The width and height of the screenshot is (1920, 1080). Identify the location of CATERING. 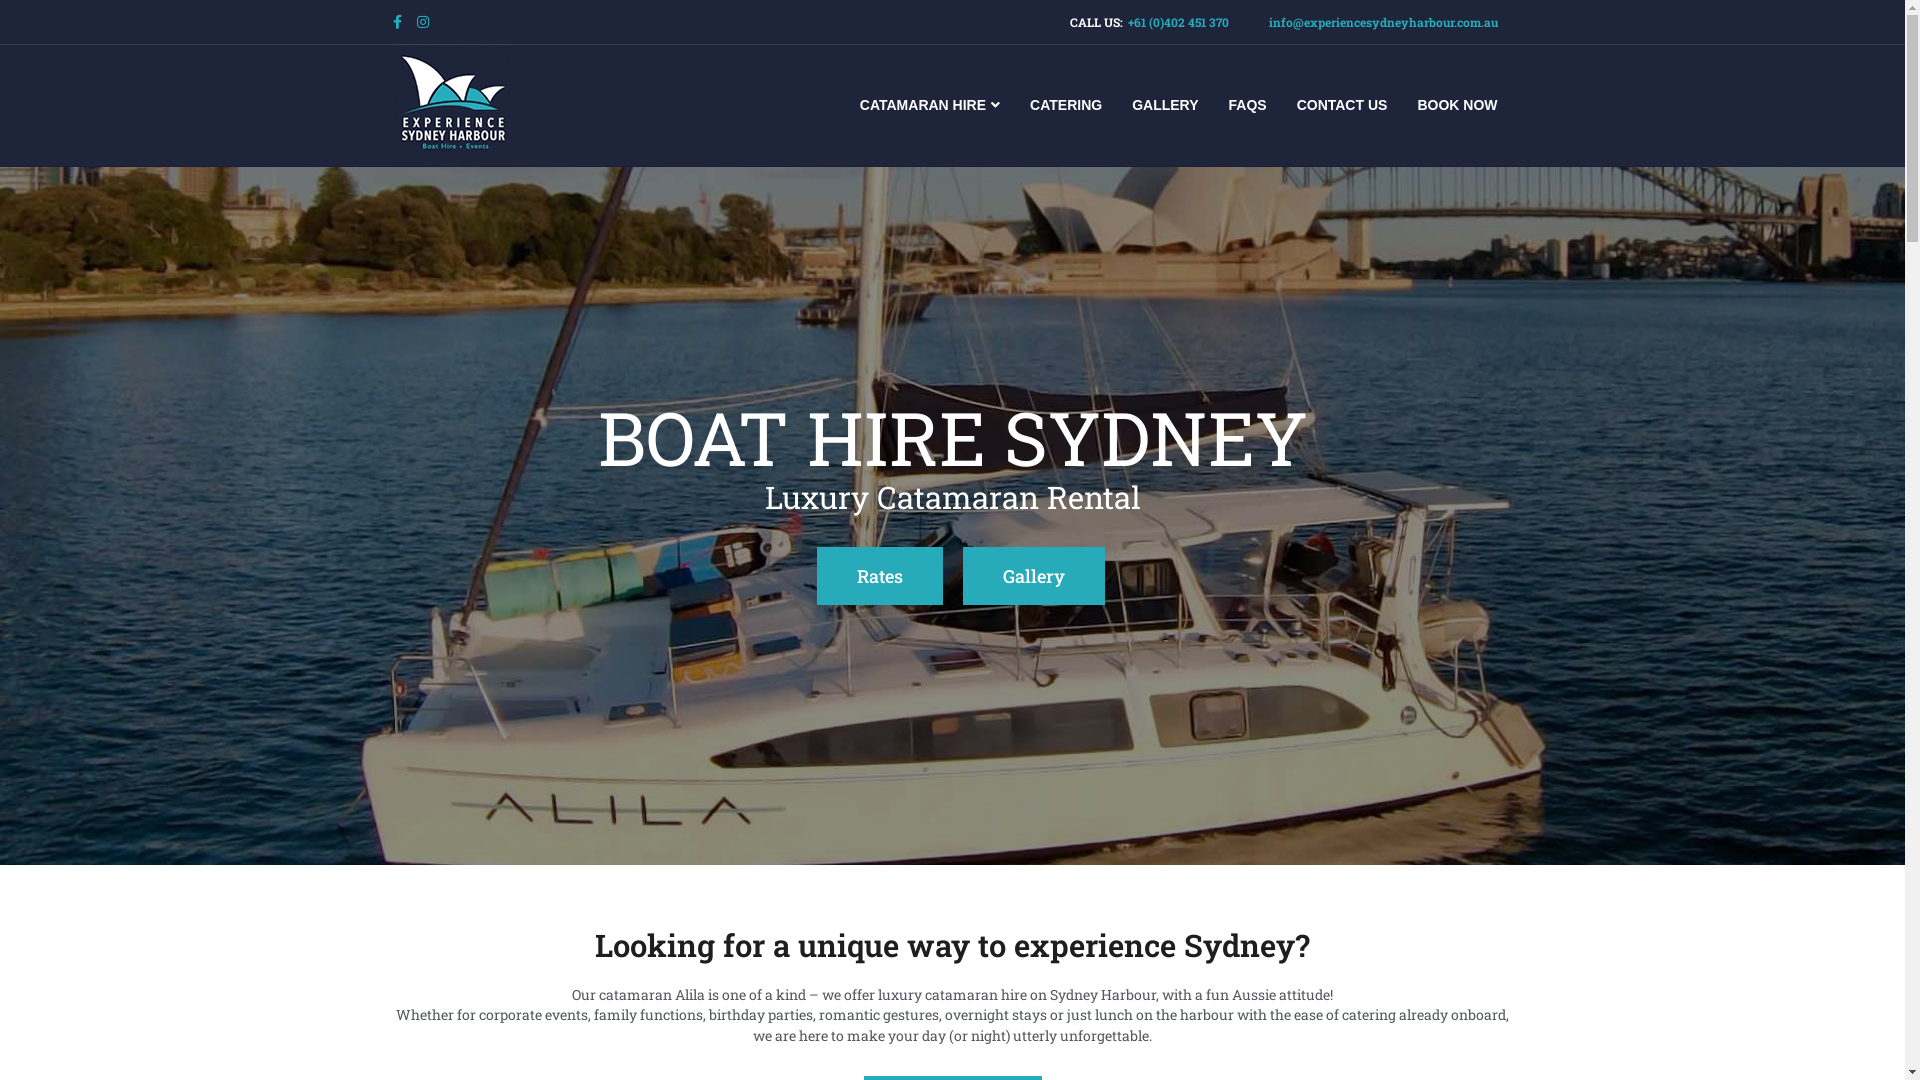
(1066, 106).